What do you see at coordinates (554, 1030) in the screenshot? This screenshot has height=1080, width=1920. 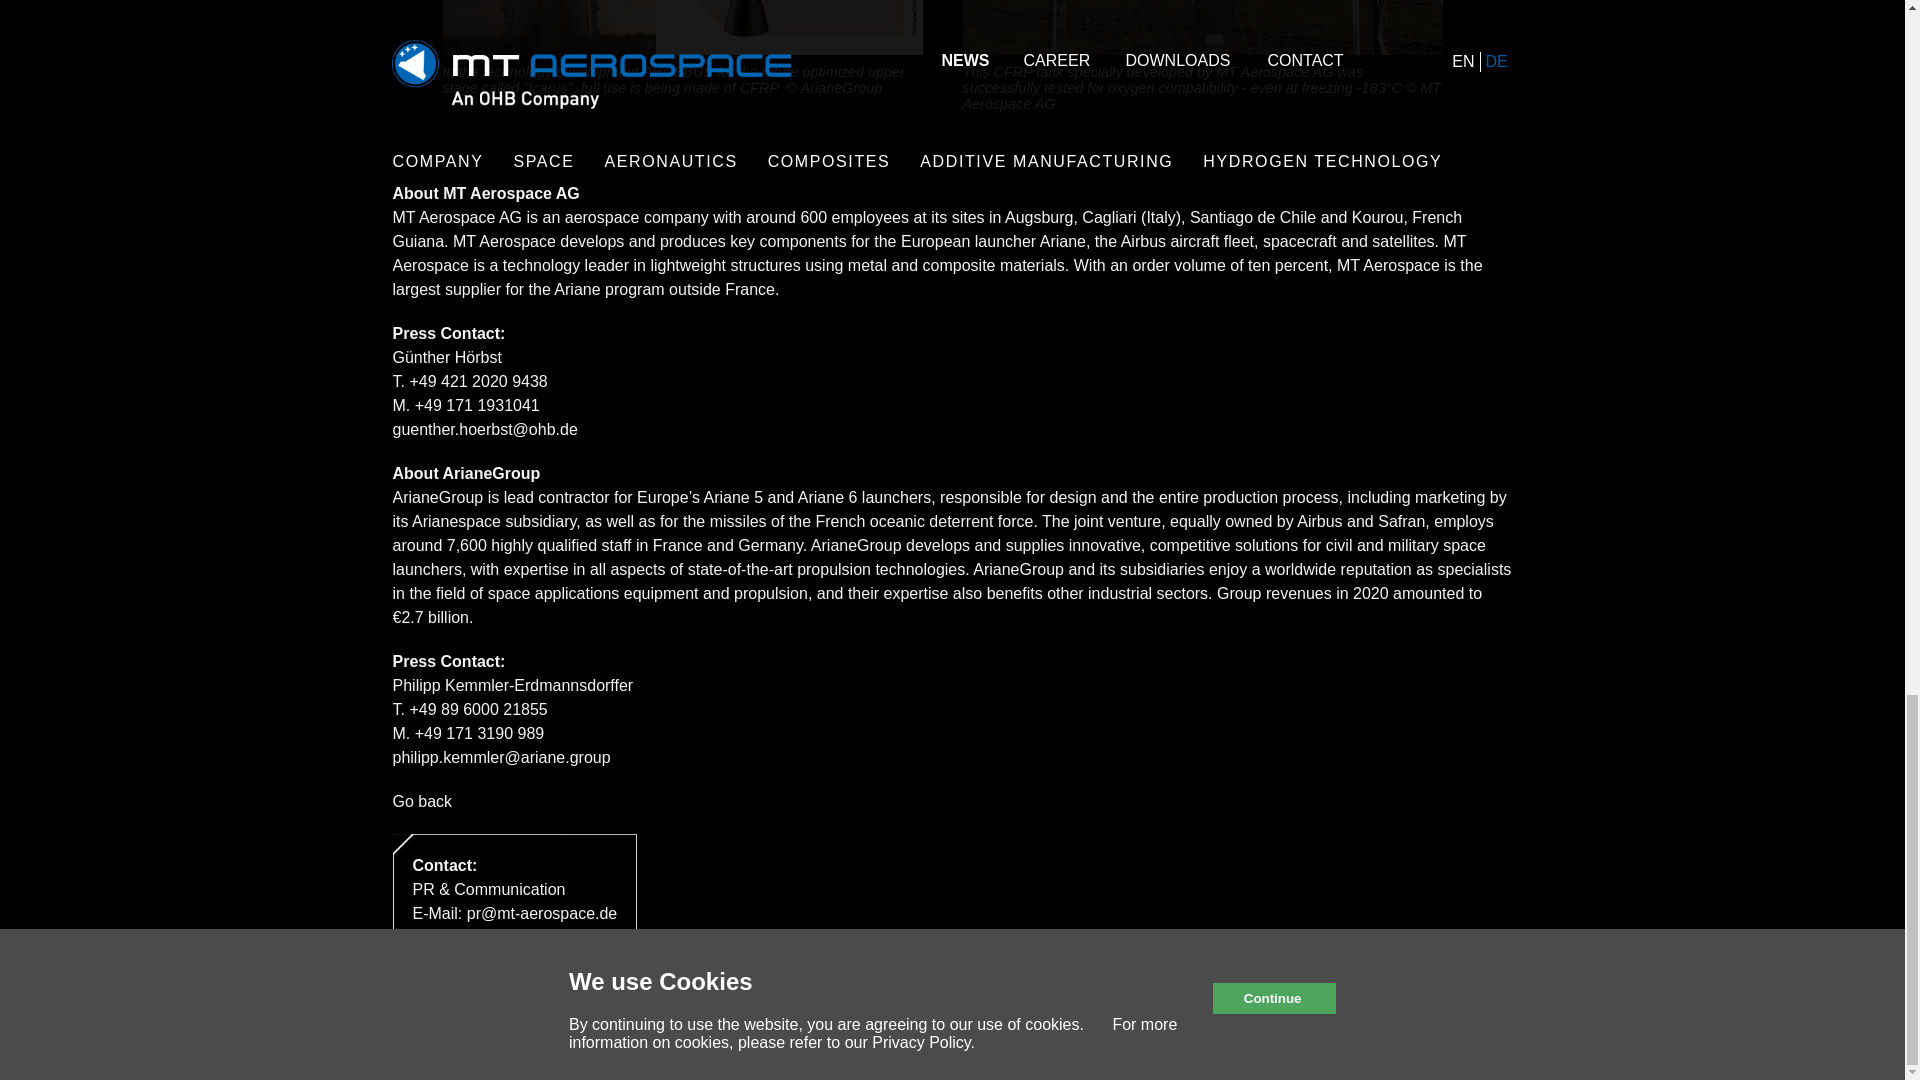 I see `Privacy Policy` at bounding box center [554, 1030].